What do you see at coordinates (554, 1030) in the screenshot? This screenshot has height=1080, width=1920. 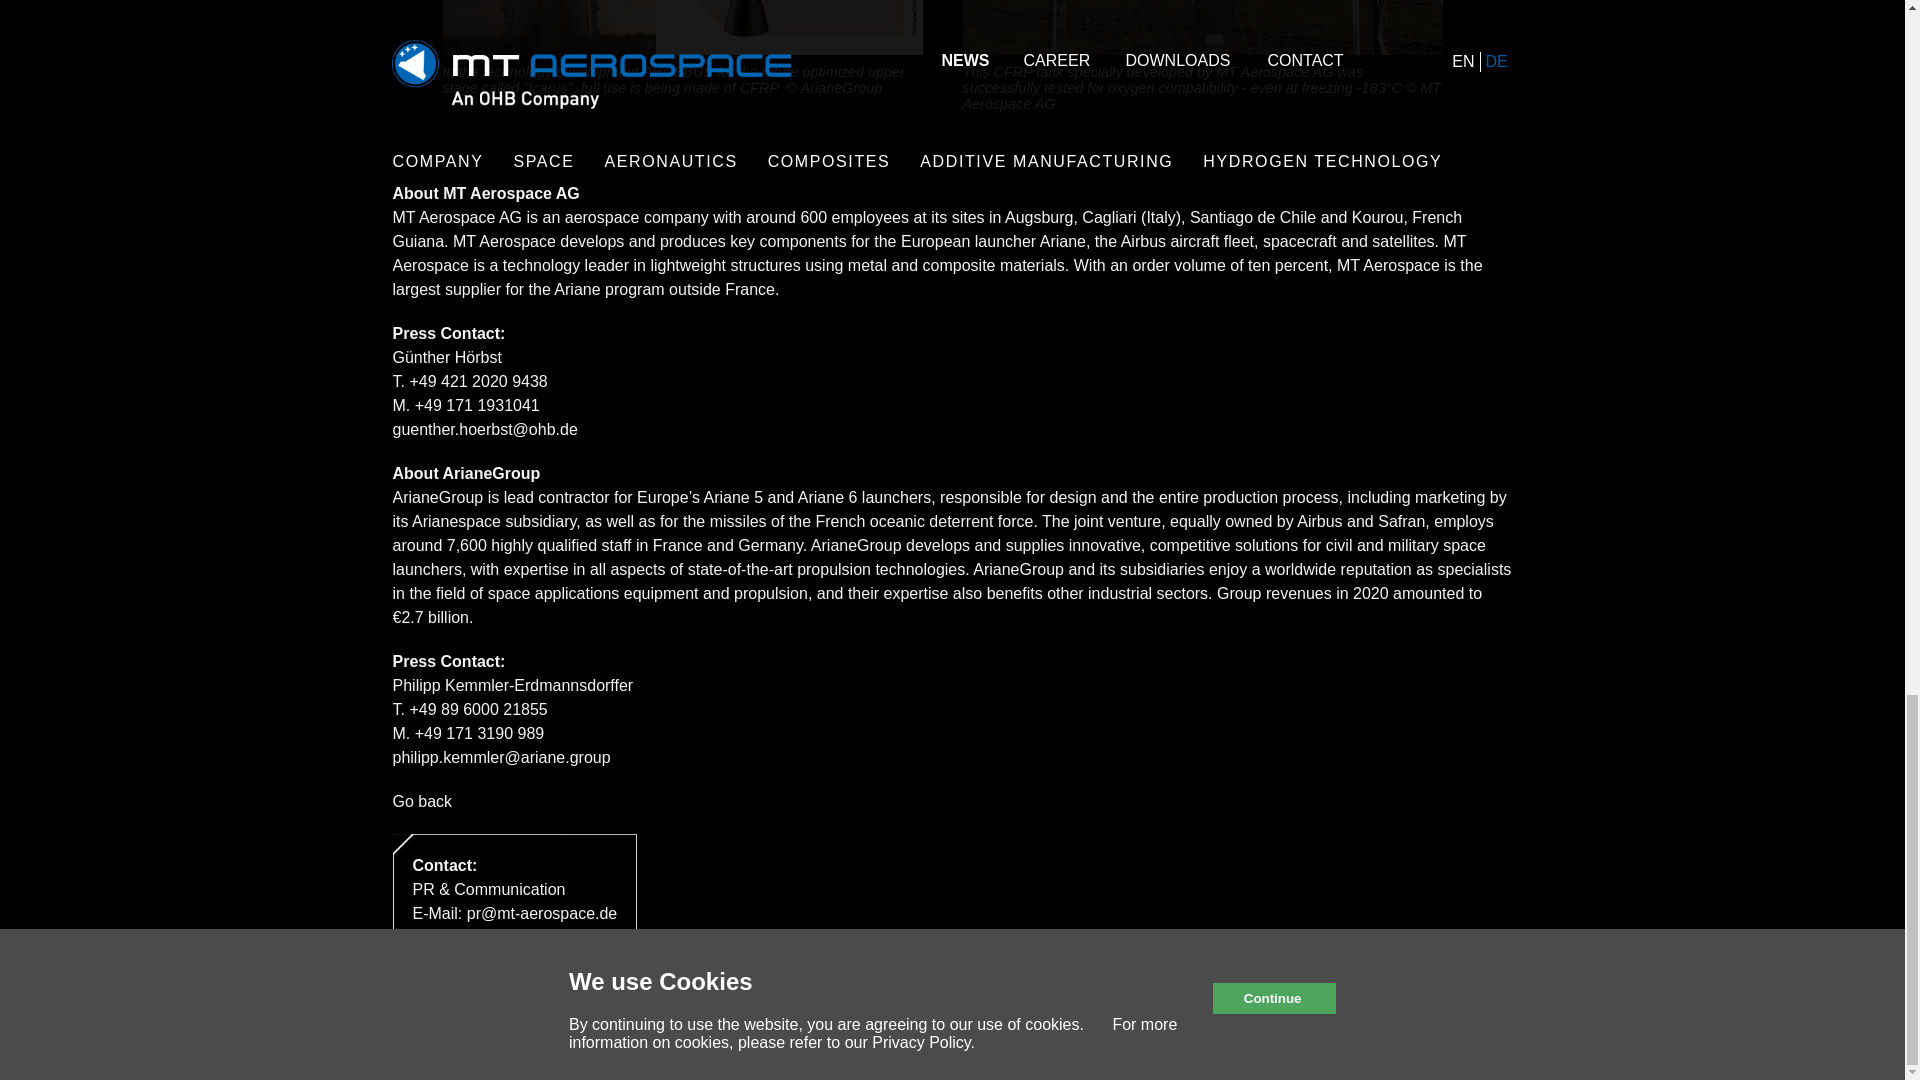 I see `Privacy Policy` at bounding box center [554, 1030].